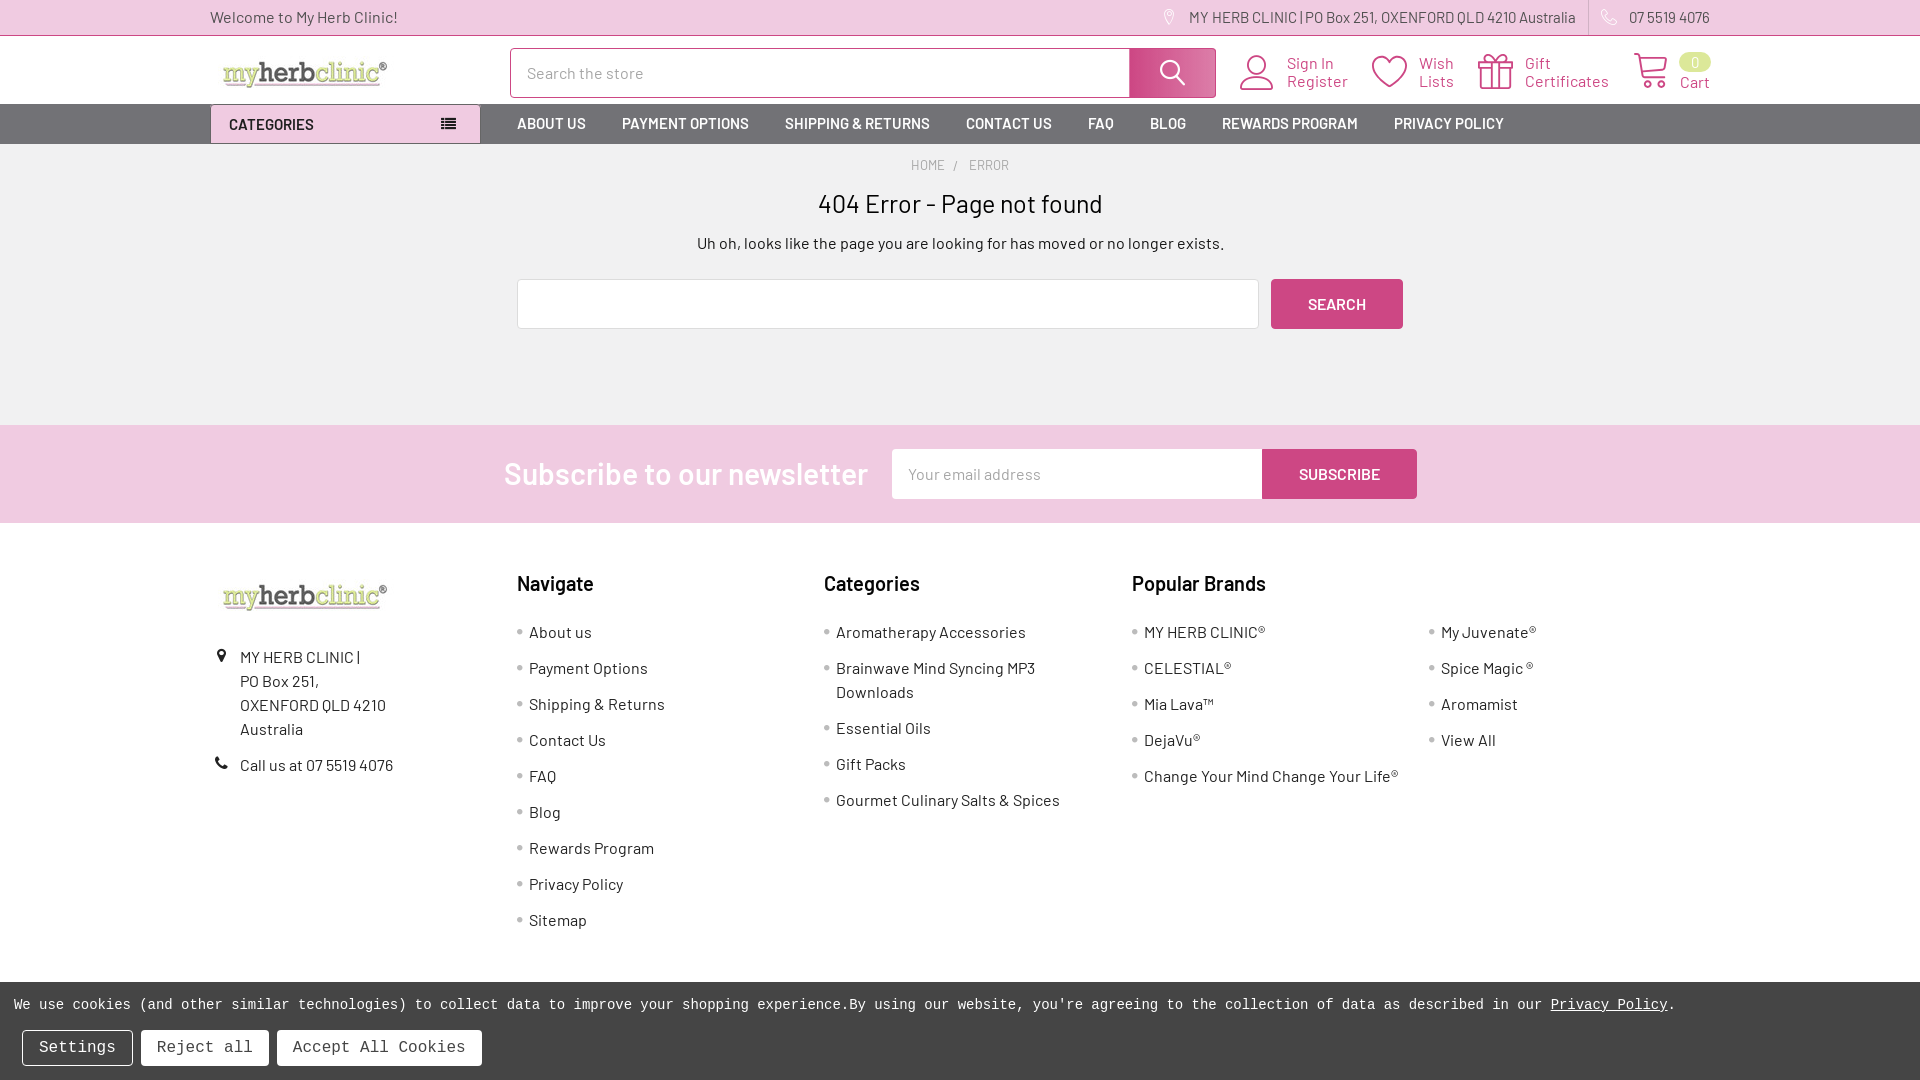 The image size is (1920, 1080). Describe the element at coordinates (1480, 704) in the screenshot. I see `Aromamist` at that location.